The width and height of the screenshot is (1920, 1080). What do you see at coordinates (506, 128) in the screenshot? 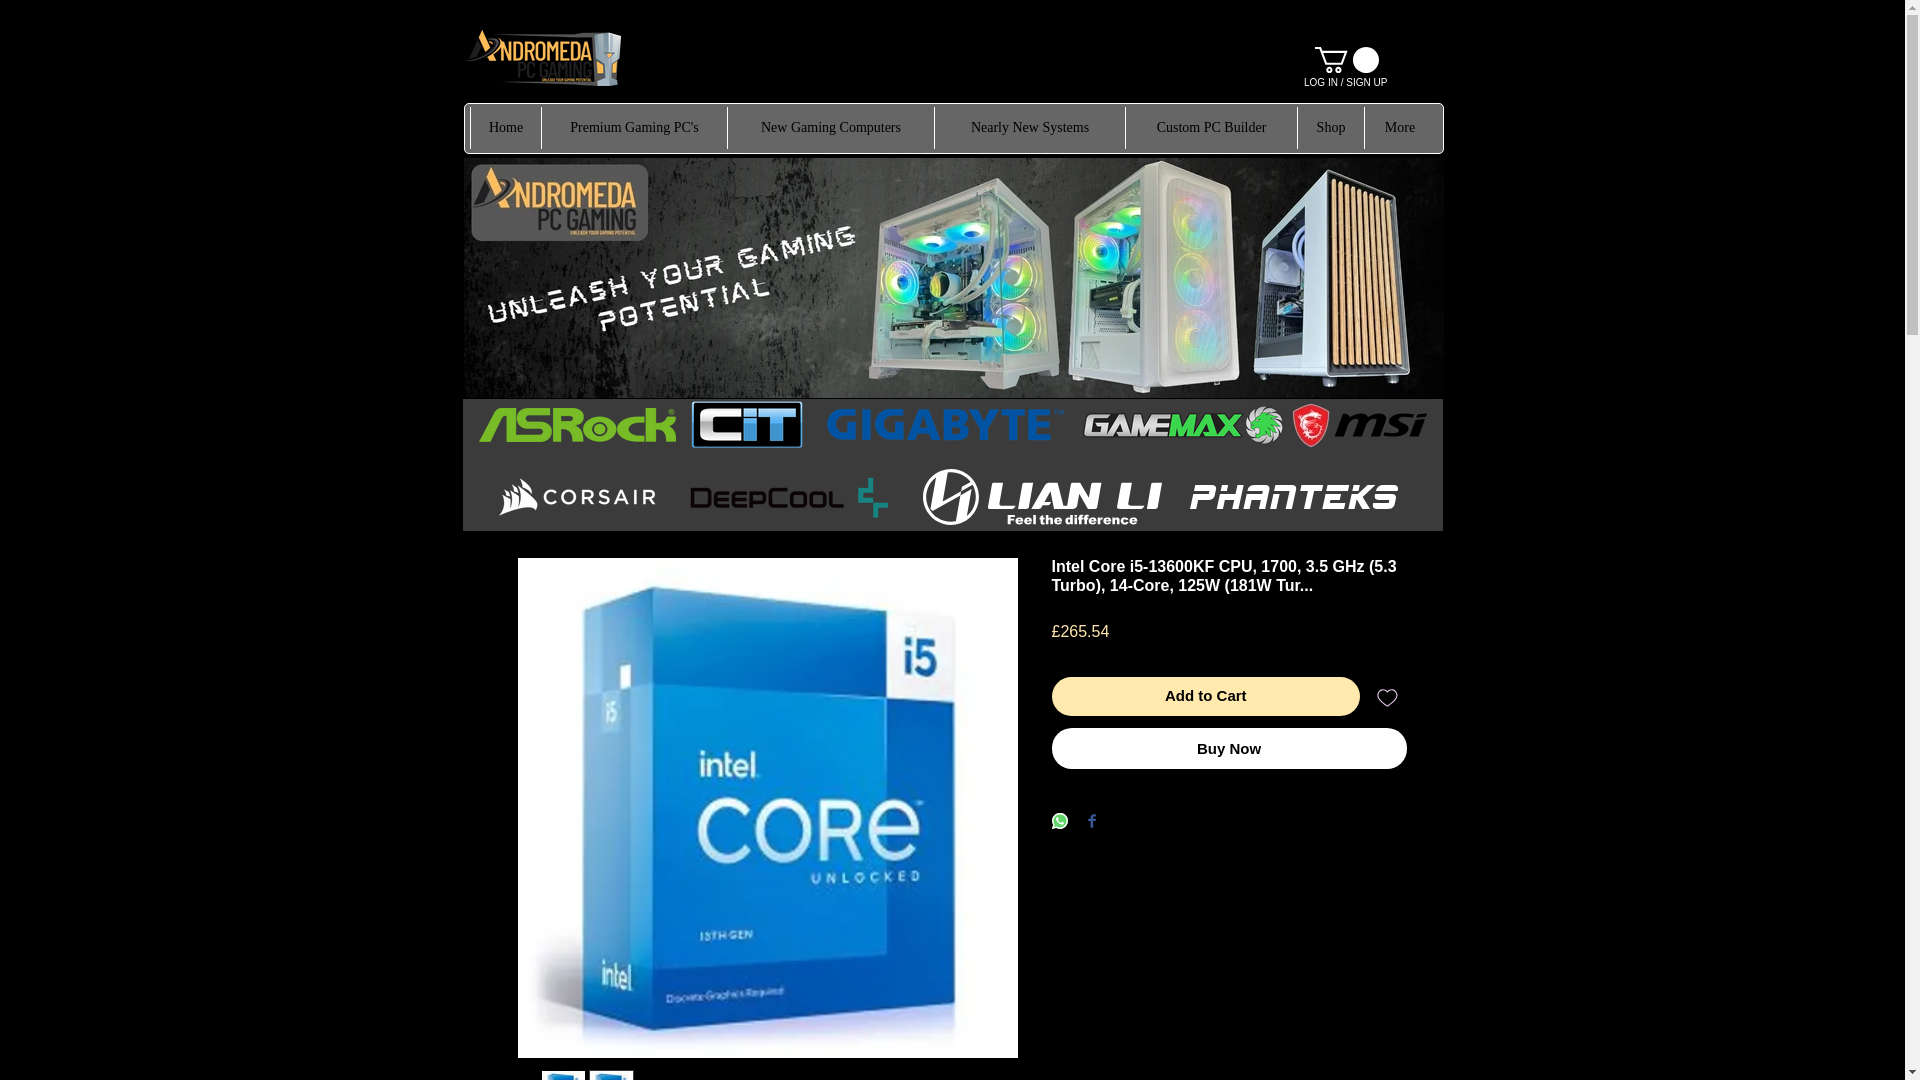
I see `Home` at bounding box center [506, 128].